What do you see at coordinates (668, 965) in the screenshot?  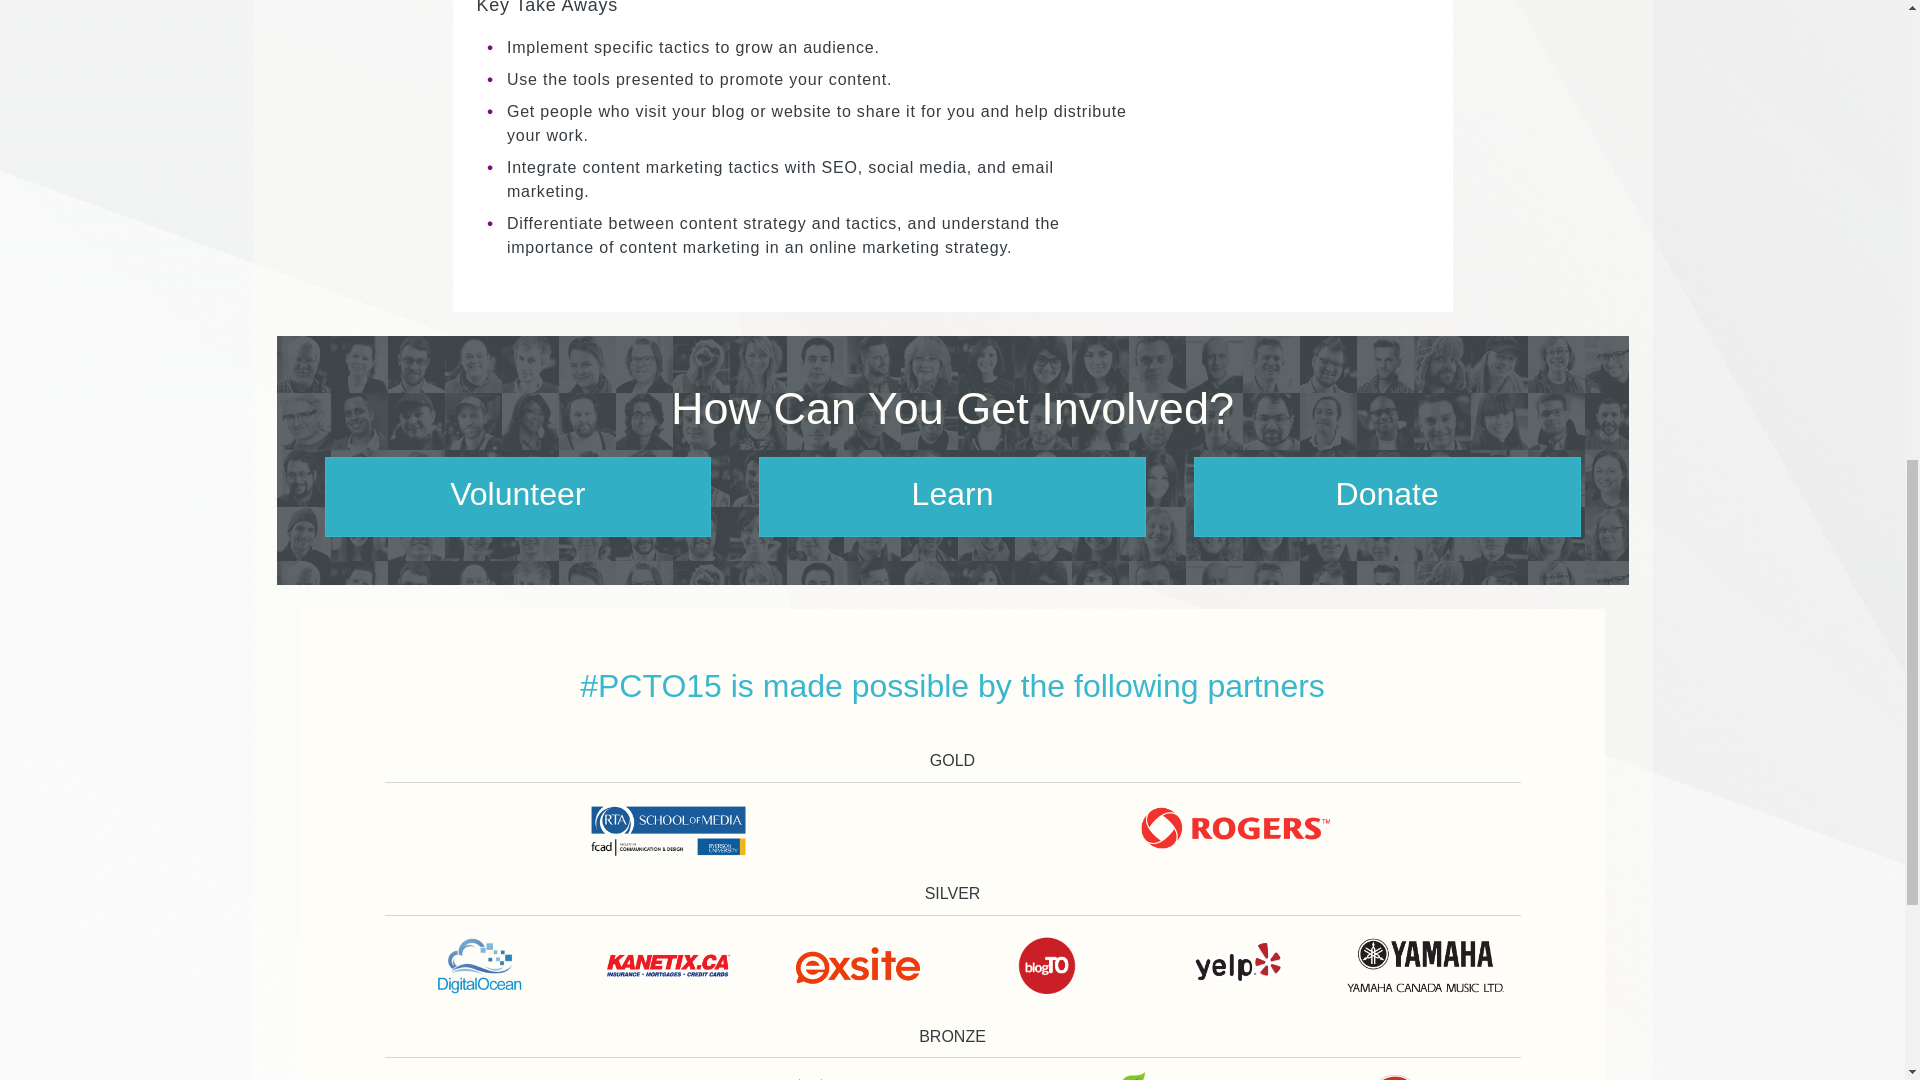 I see `Kanetix` at bounding box center [668, 965].